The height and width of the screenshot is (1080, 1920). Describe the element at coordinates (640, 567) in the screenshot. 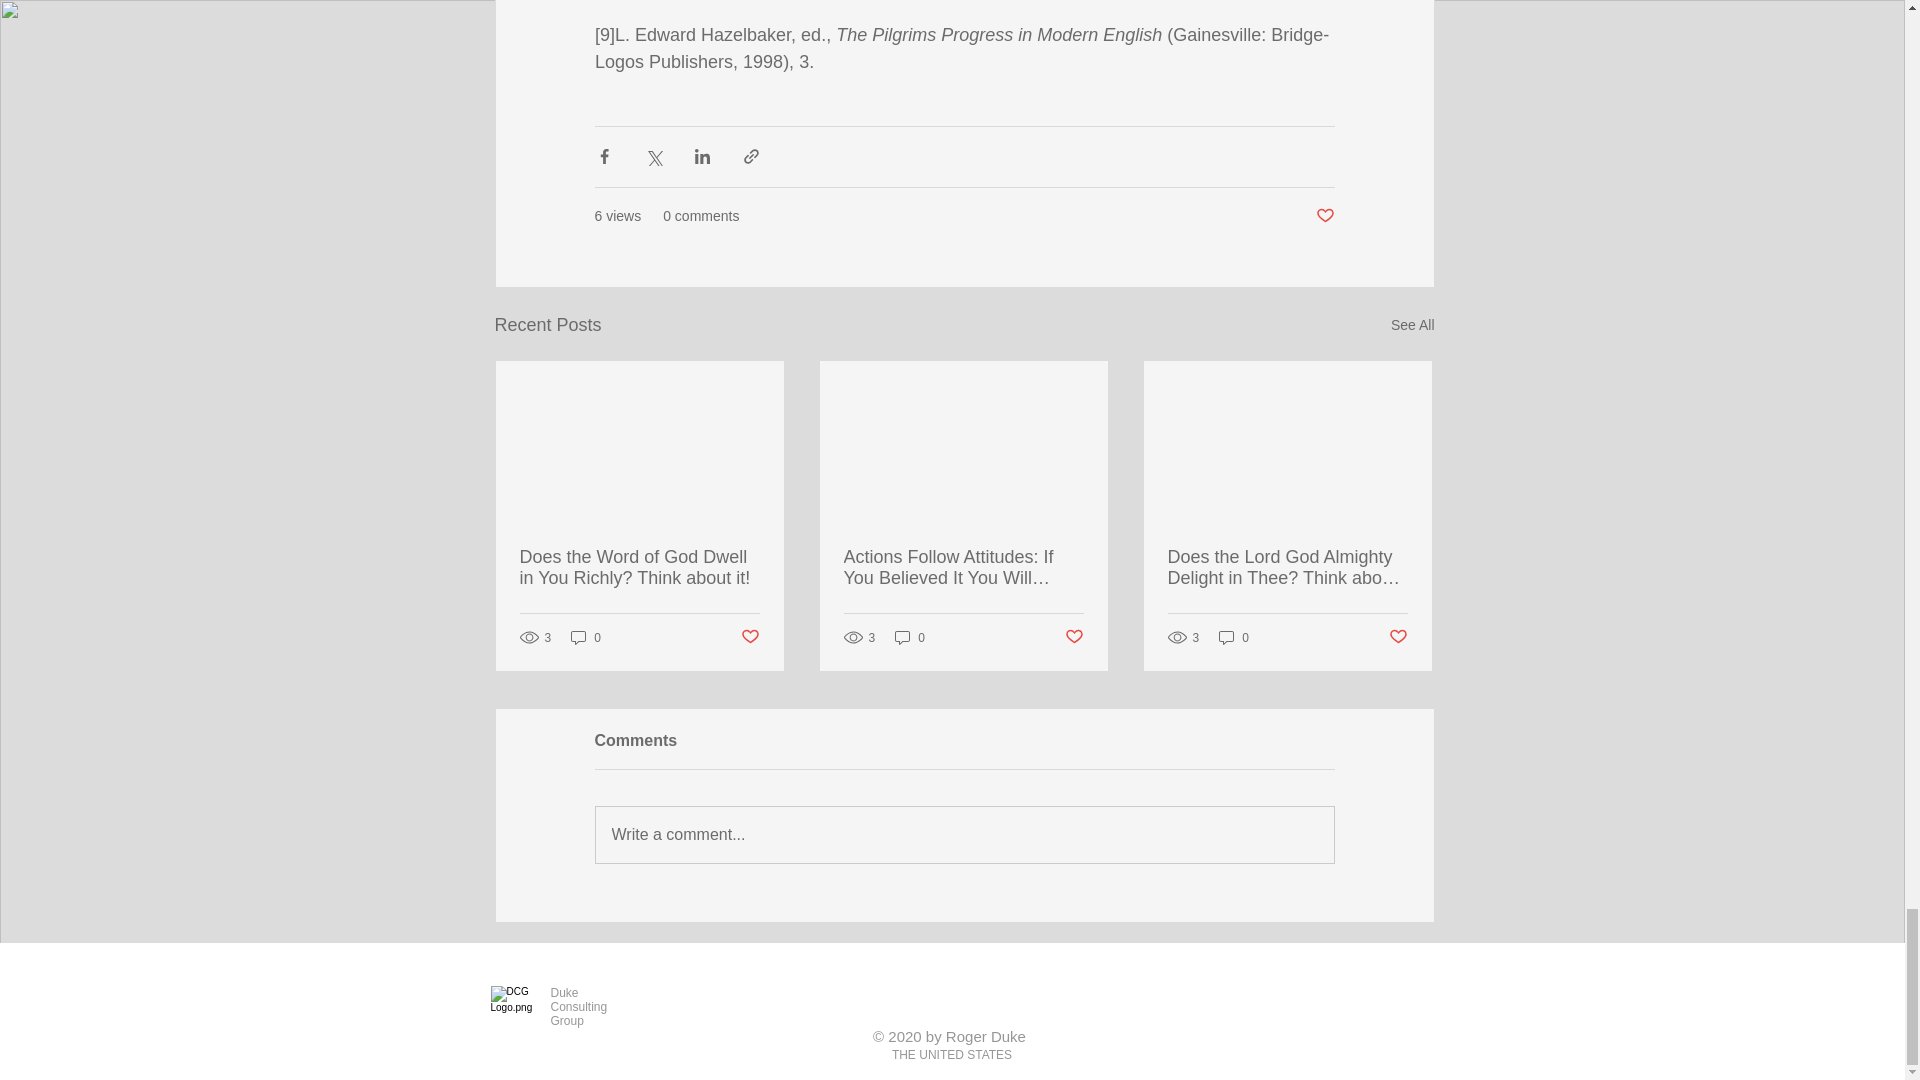

I see `Does the Word of God Dwell in You Richly? Think about it!` at that location.